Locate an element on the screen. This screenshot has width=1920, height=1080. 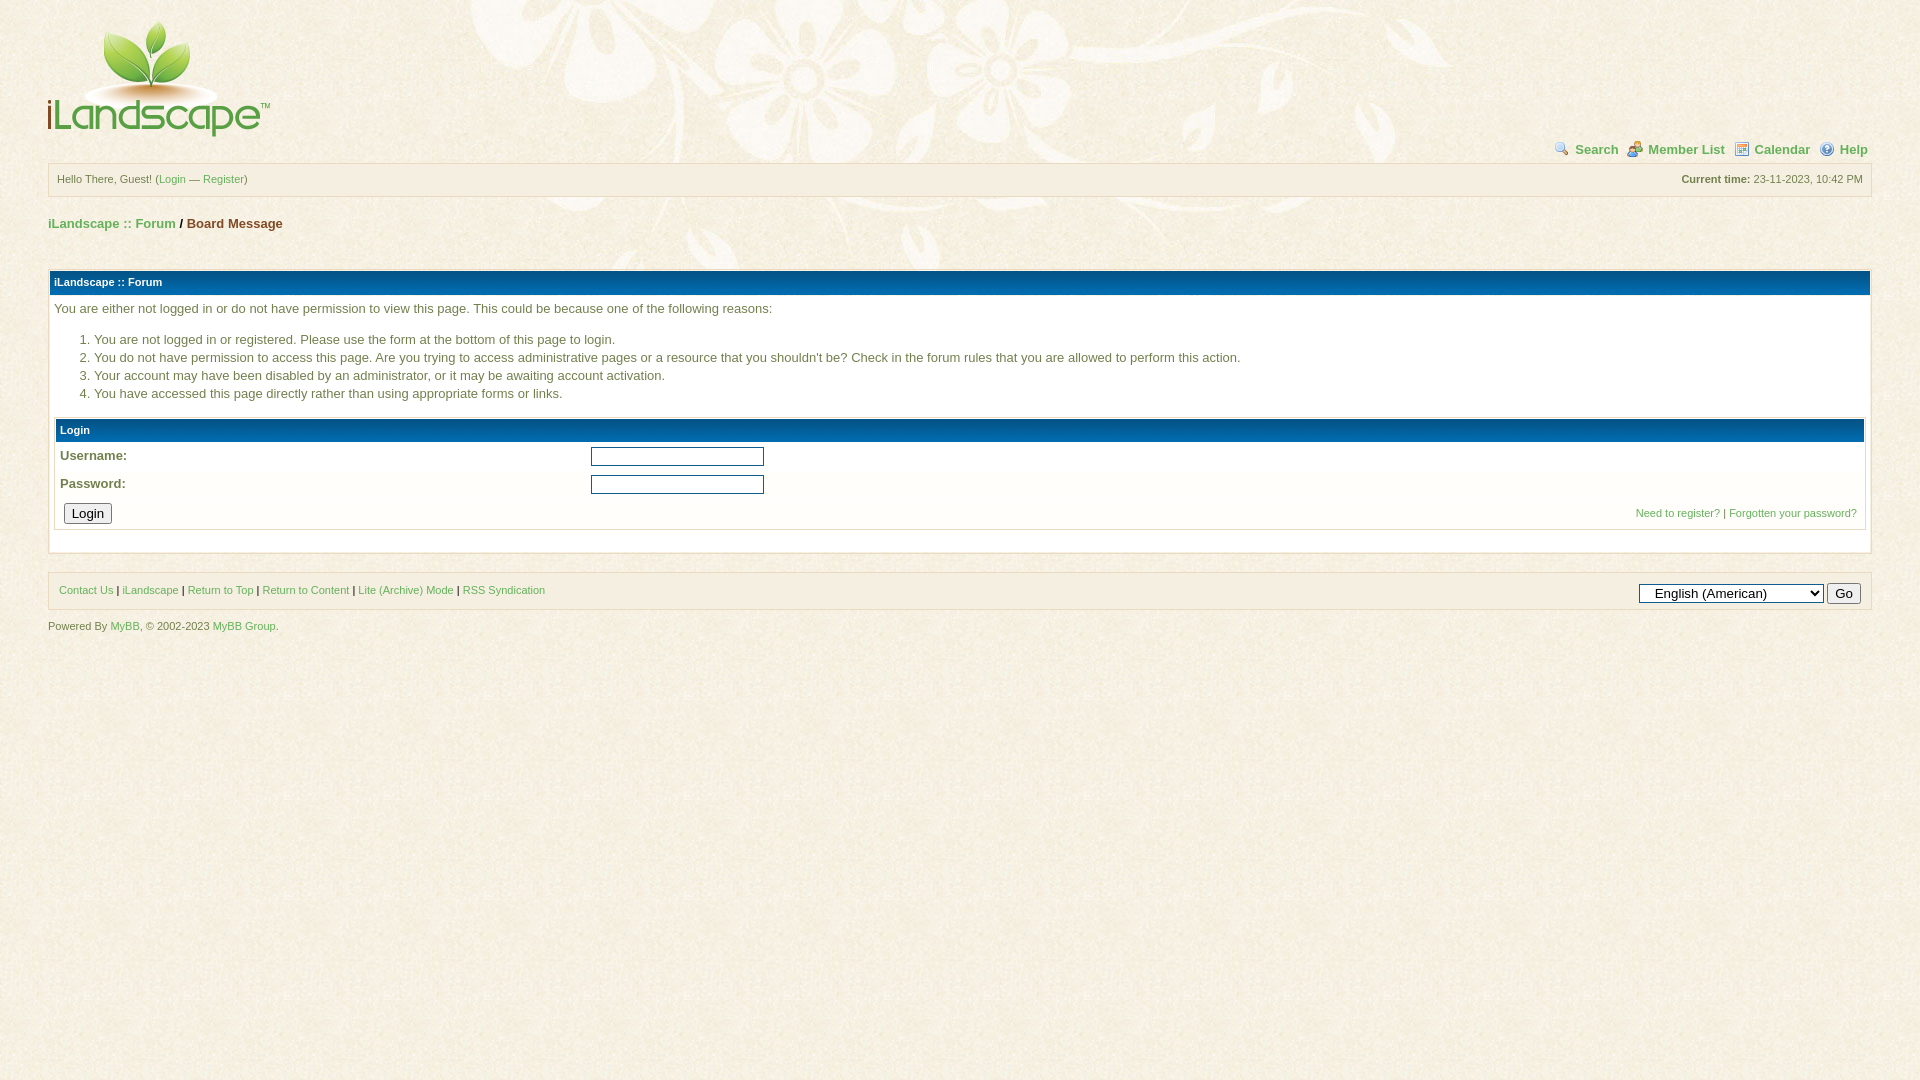
Go is located at coordinates (1844, 594).